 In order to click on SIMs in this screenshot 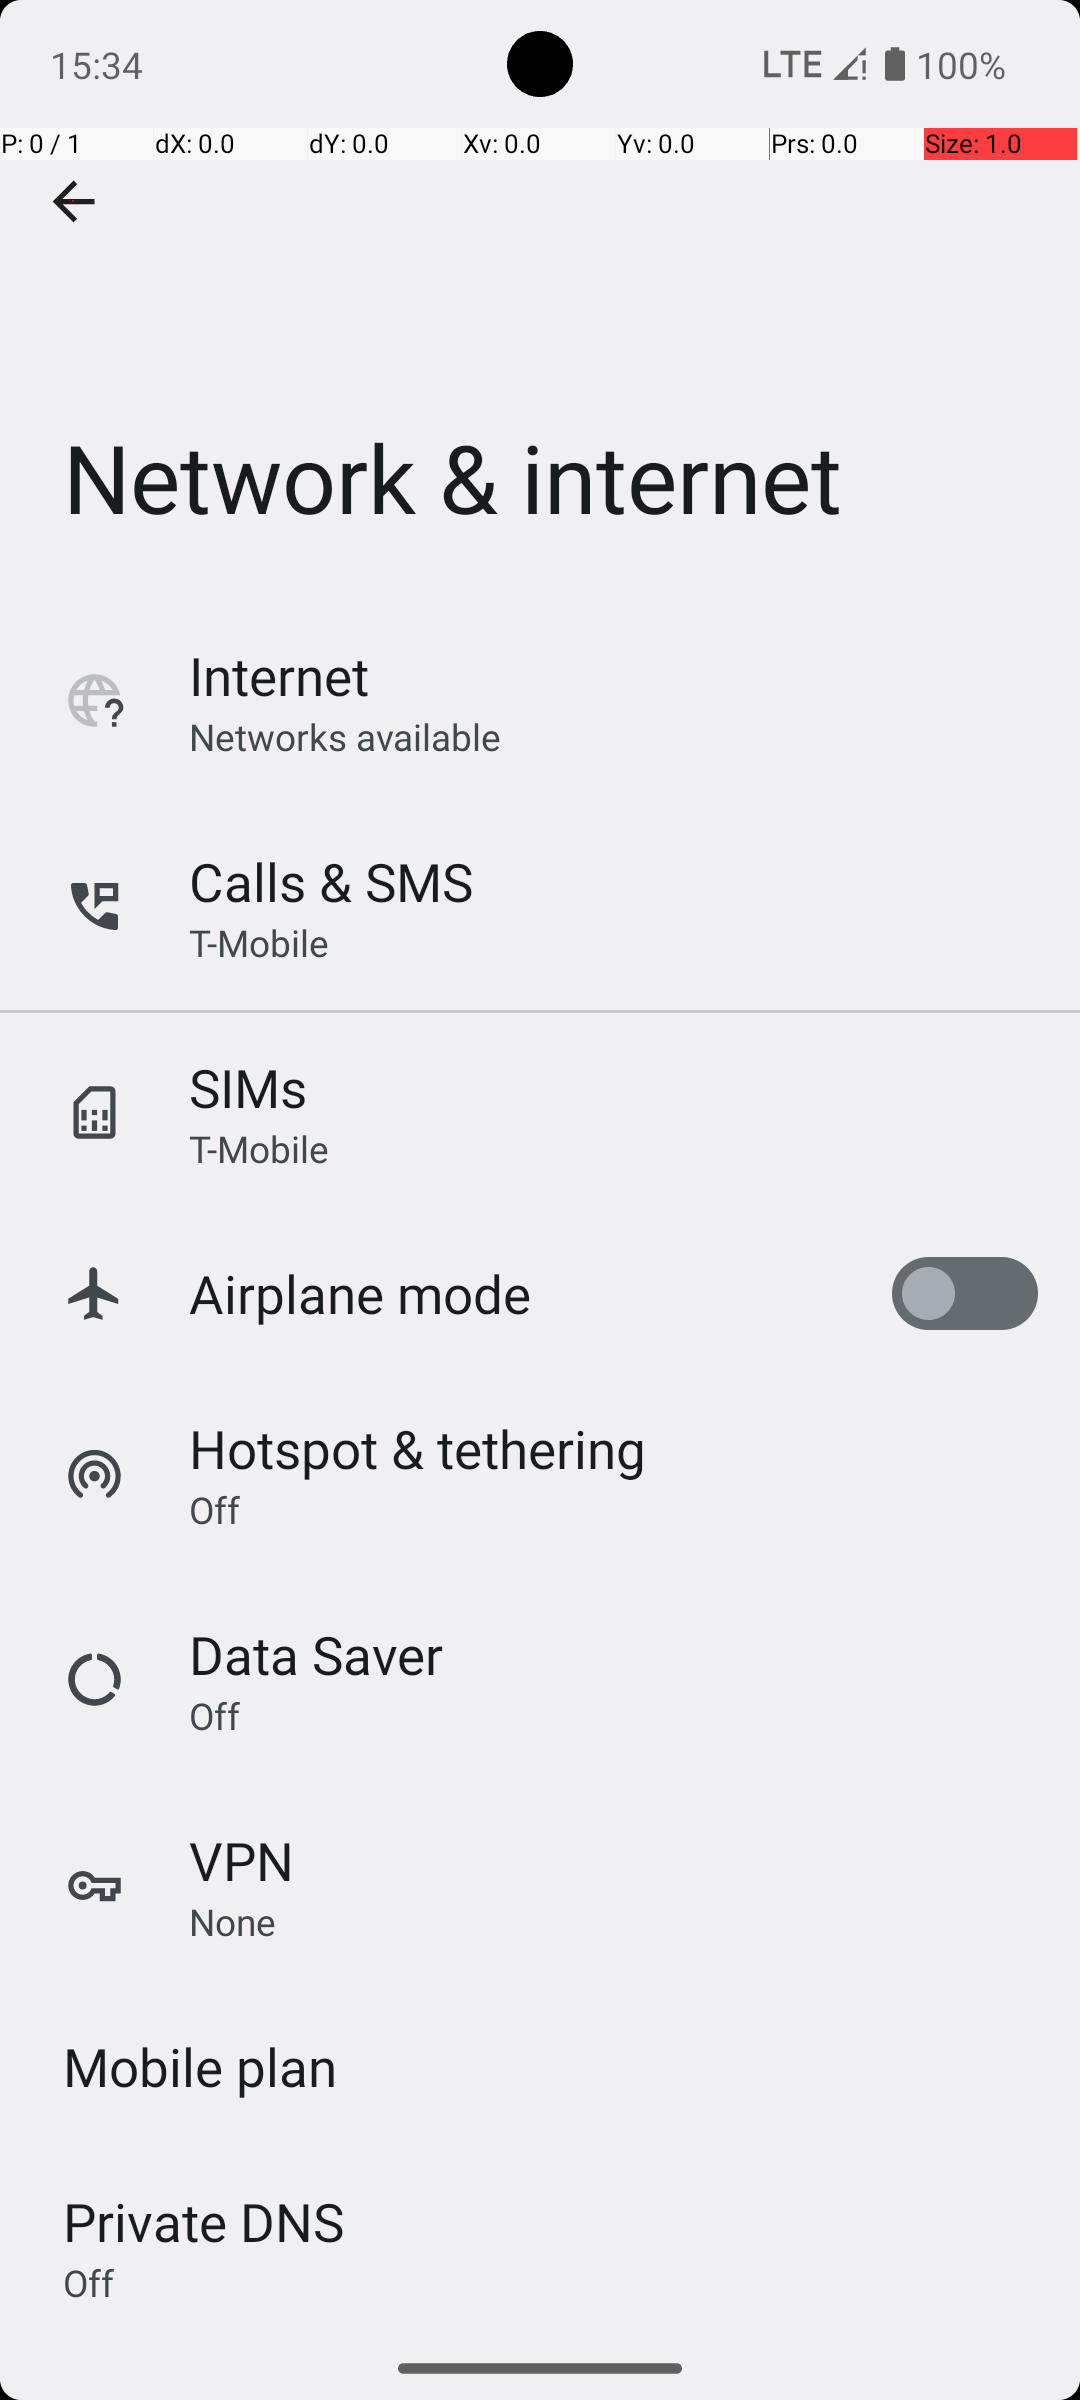, I will do `click(248, 1088)`.